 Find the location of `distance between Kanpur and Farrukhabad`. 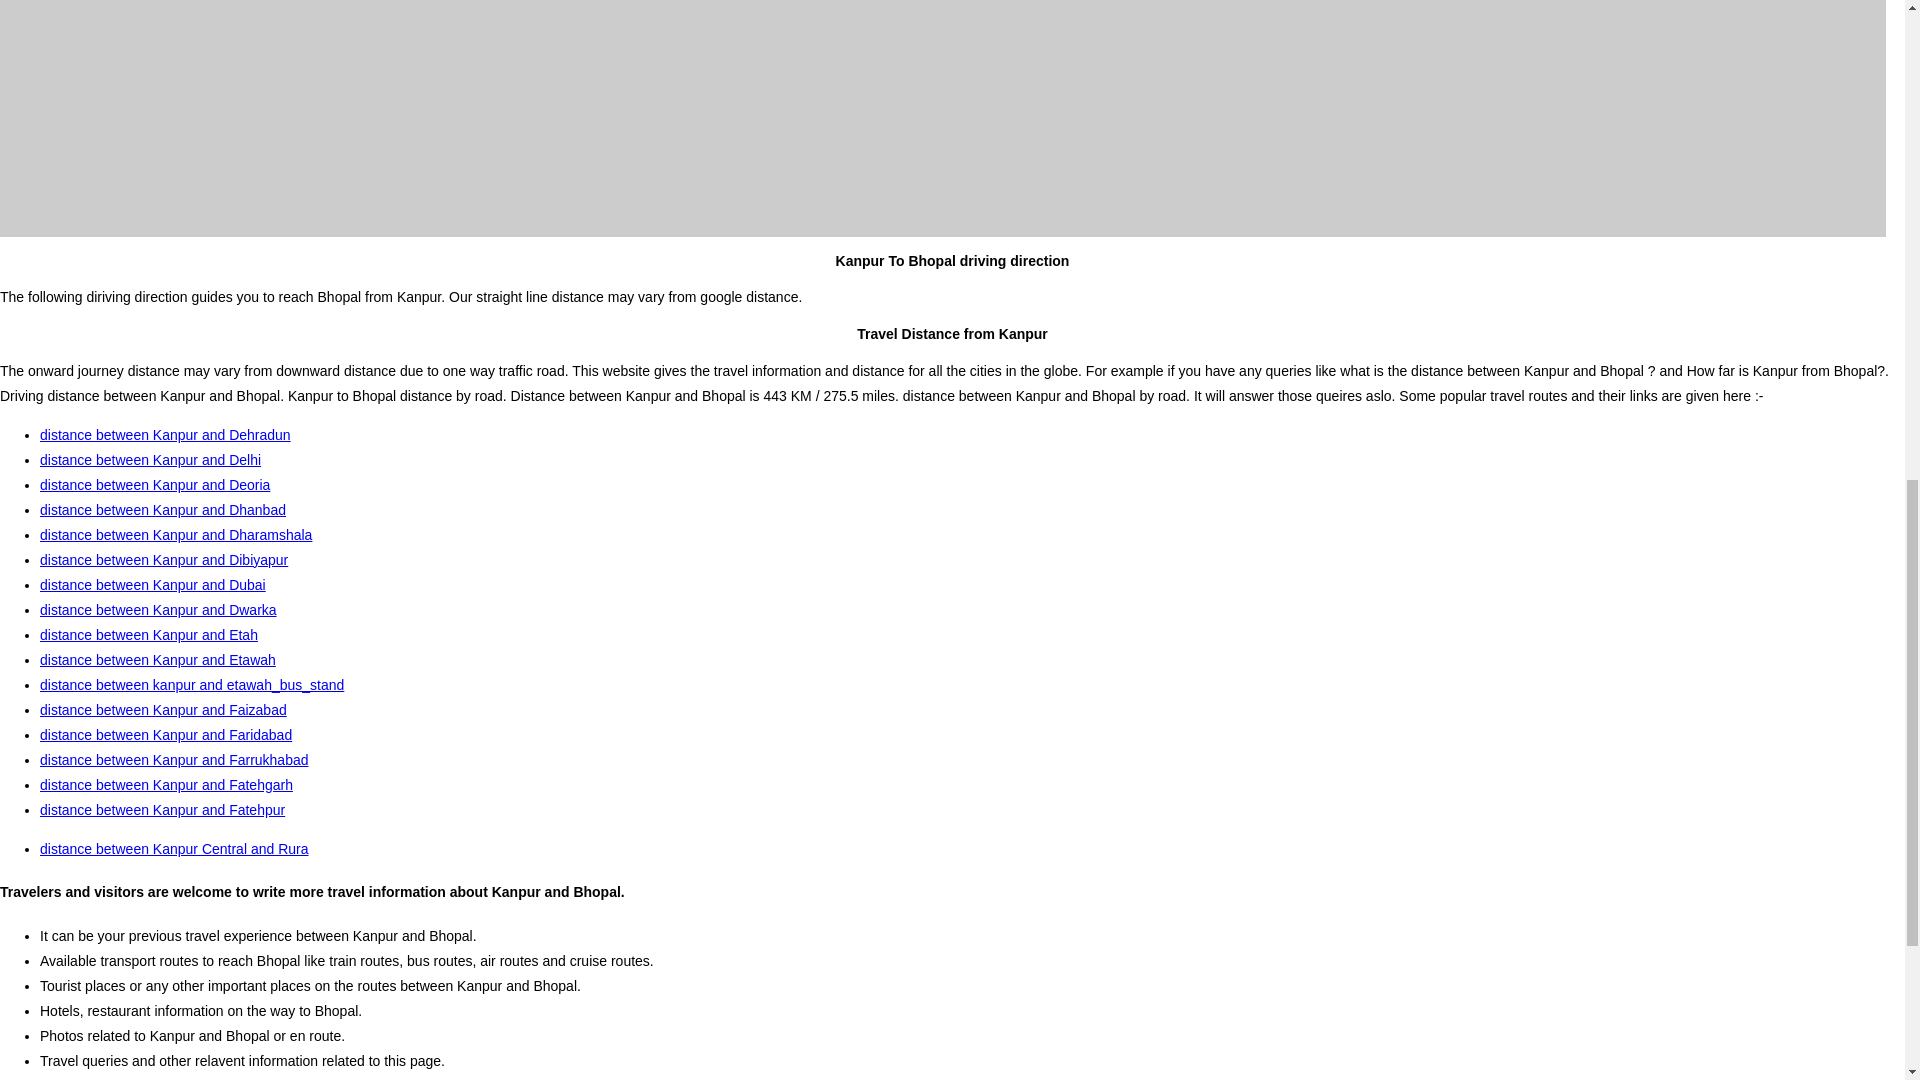

distance between Kanpur and Farrukhabad is located at coordinates (174, 759).